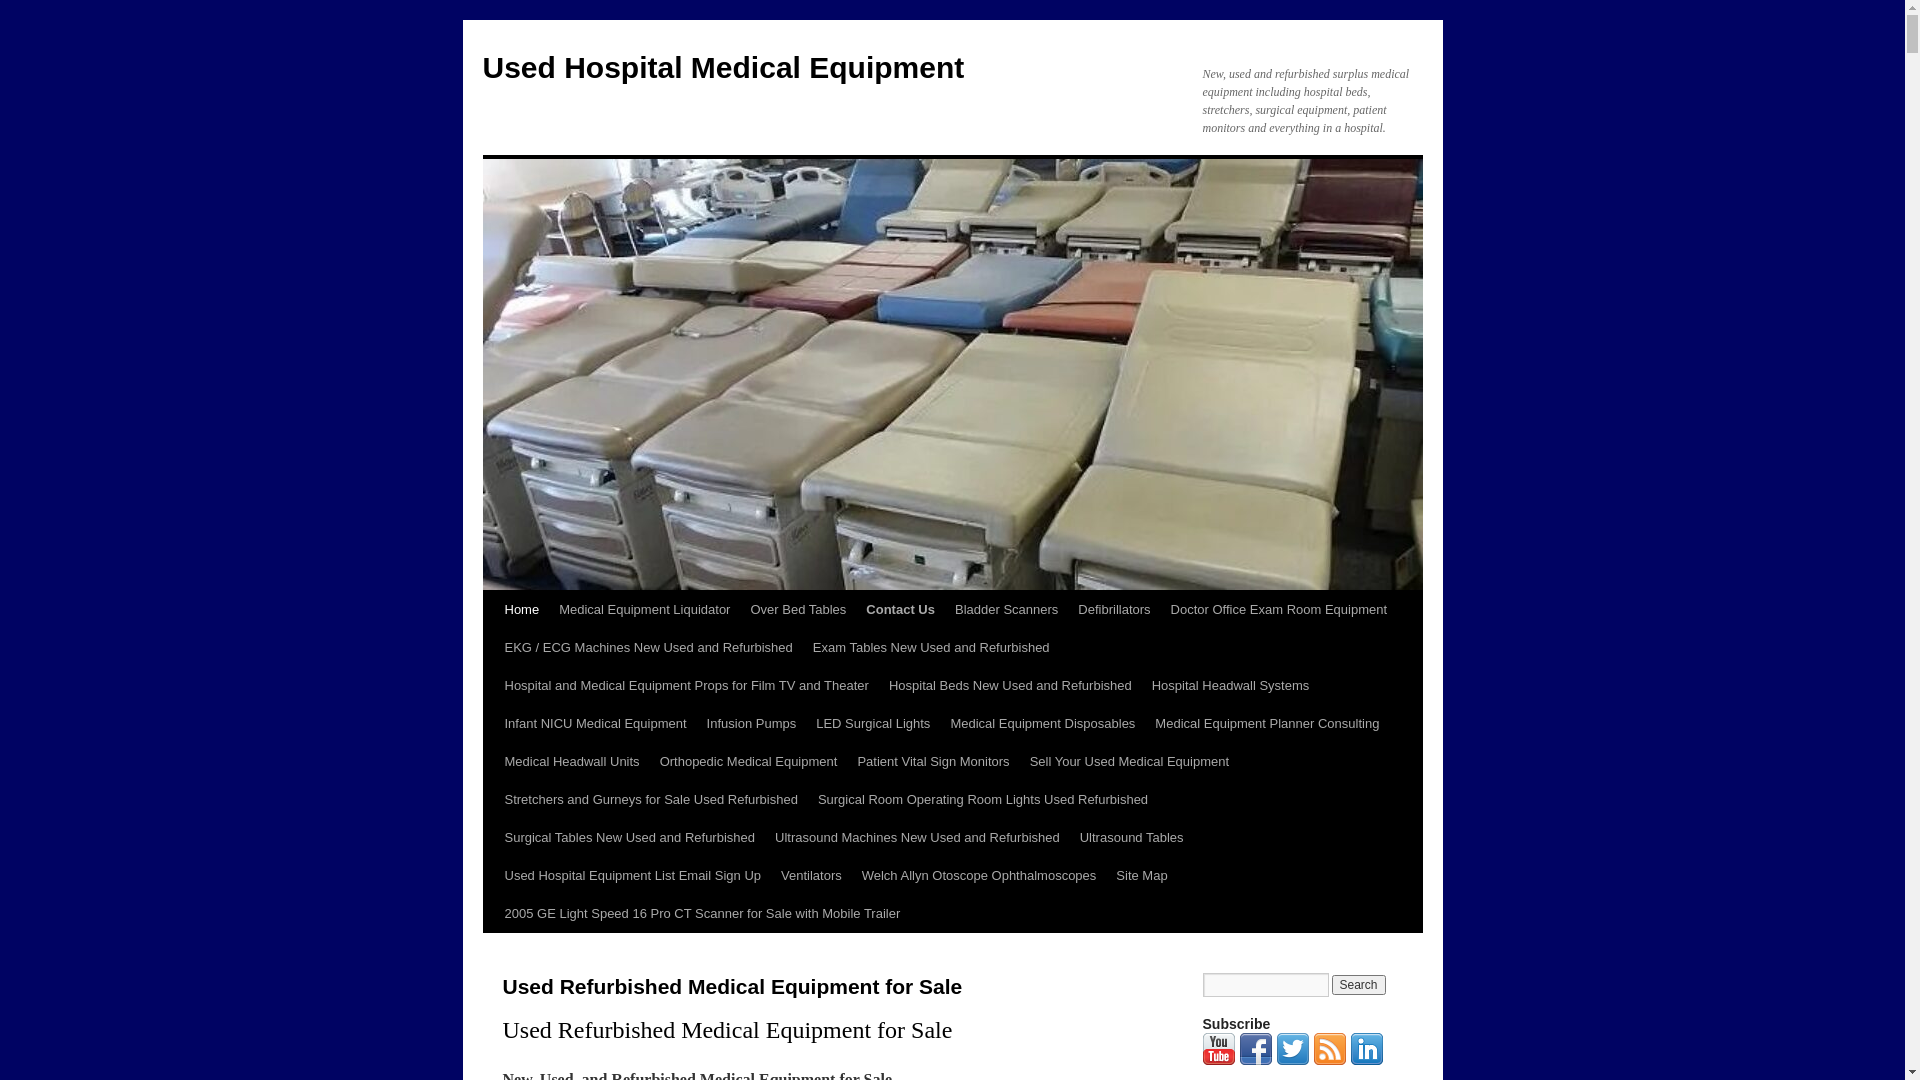 This screenshot has height=1080, width=1920. I want to click on Home, so click(521, 610).